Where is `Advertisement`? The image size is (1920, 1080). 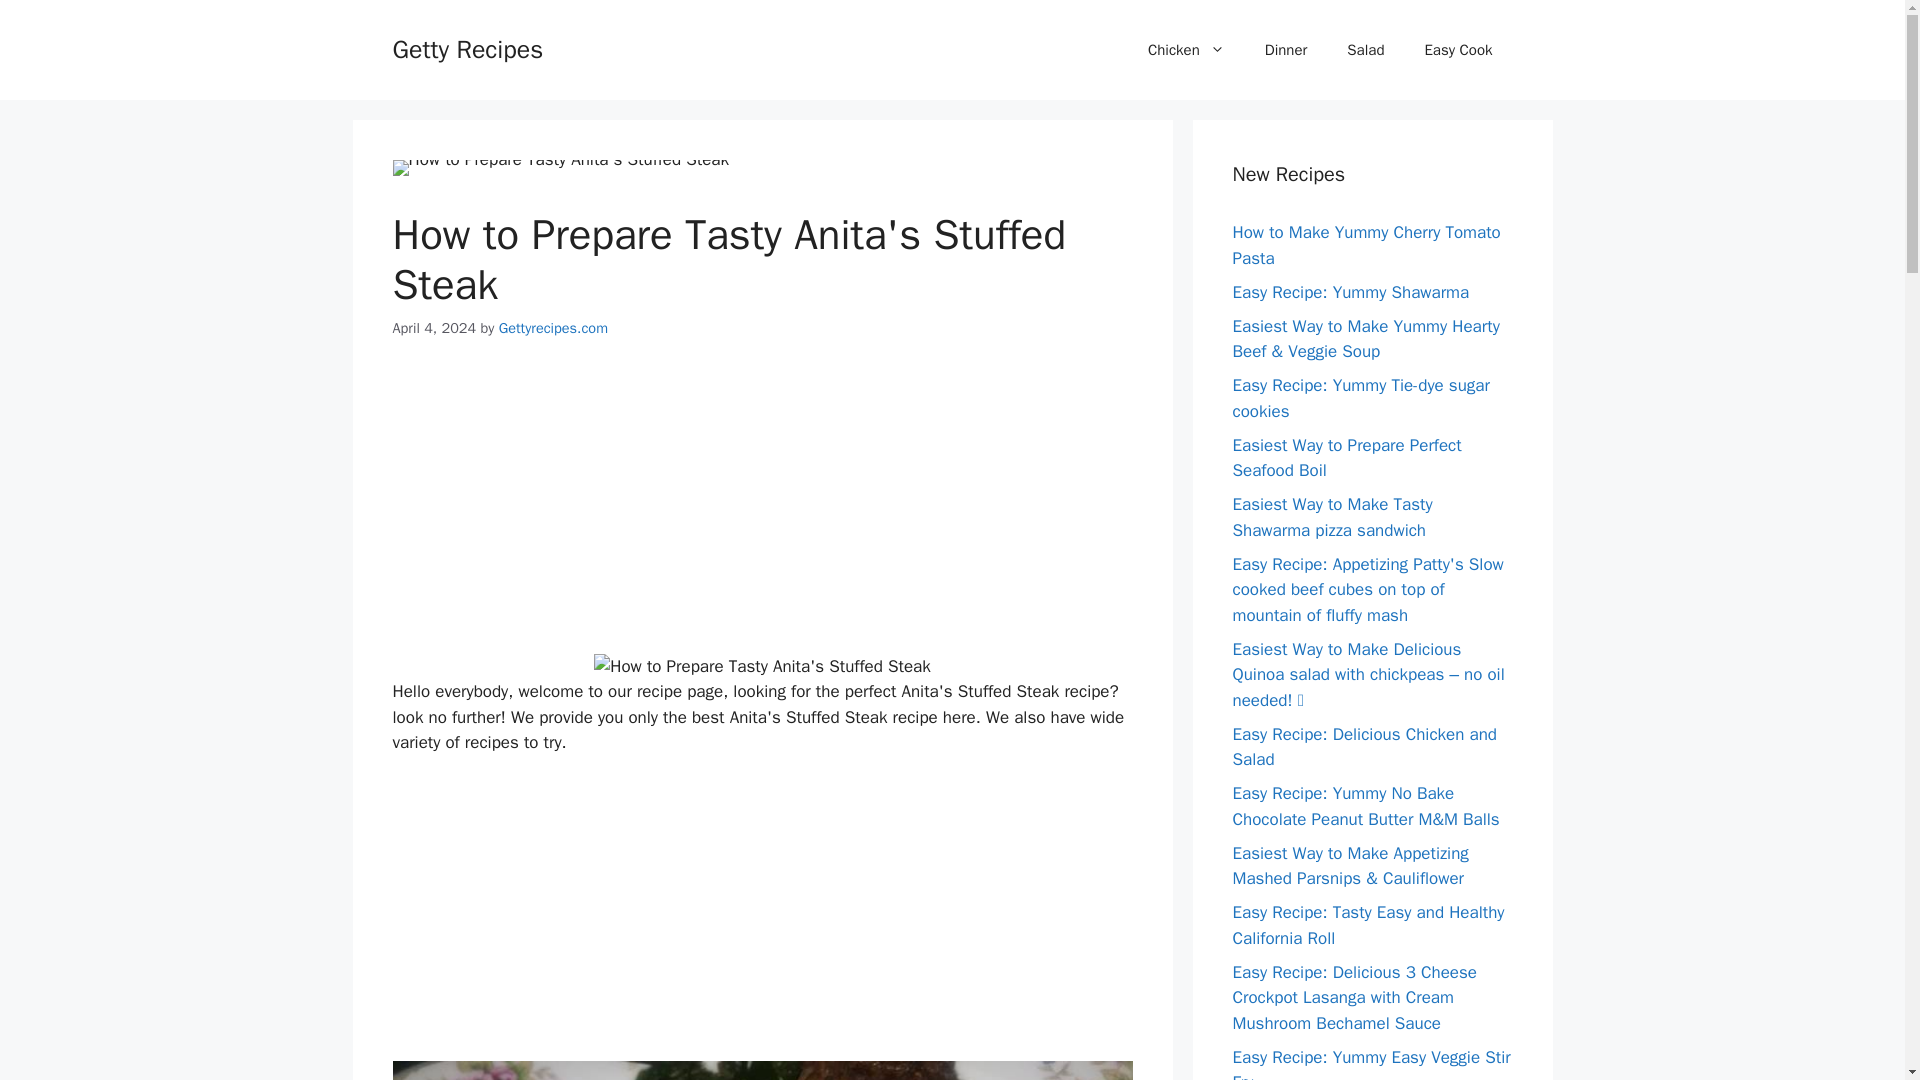 Advertisement is located at coordinates (762, 514).